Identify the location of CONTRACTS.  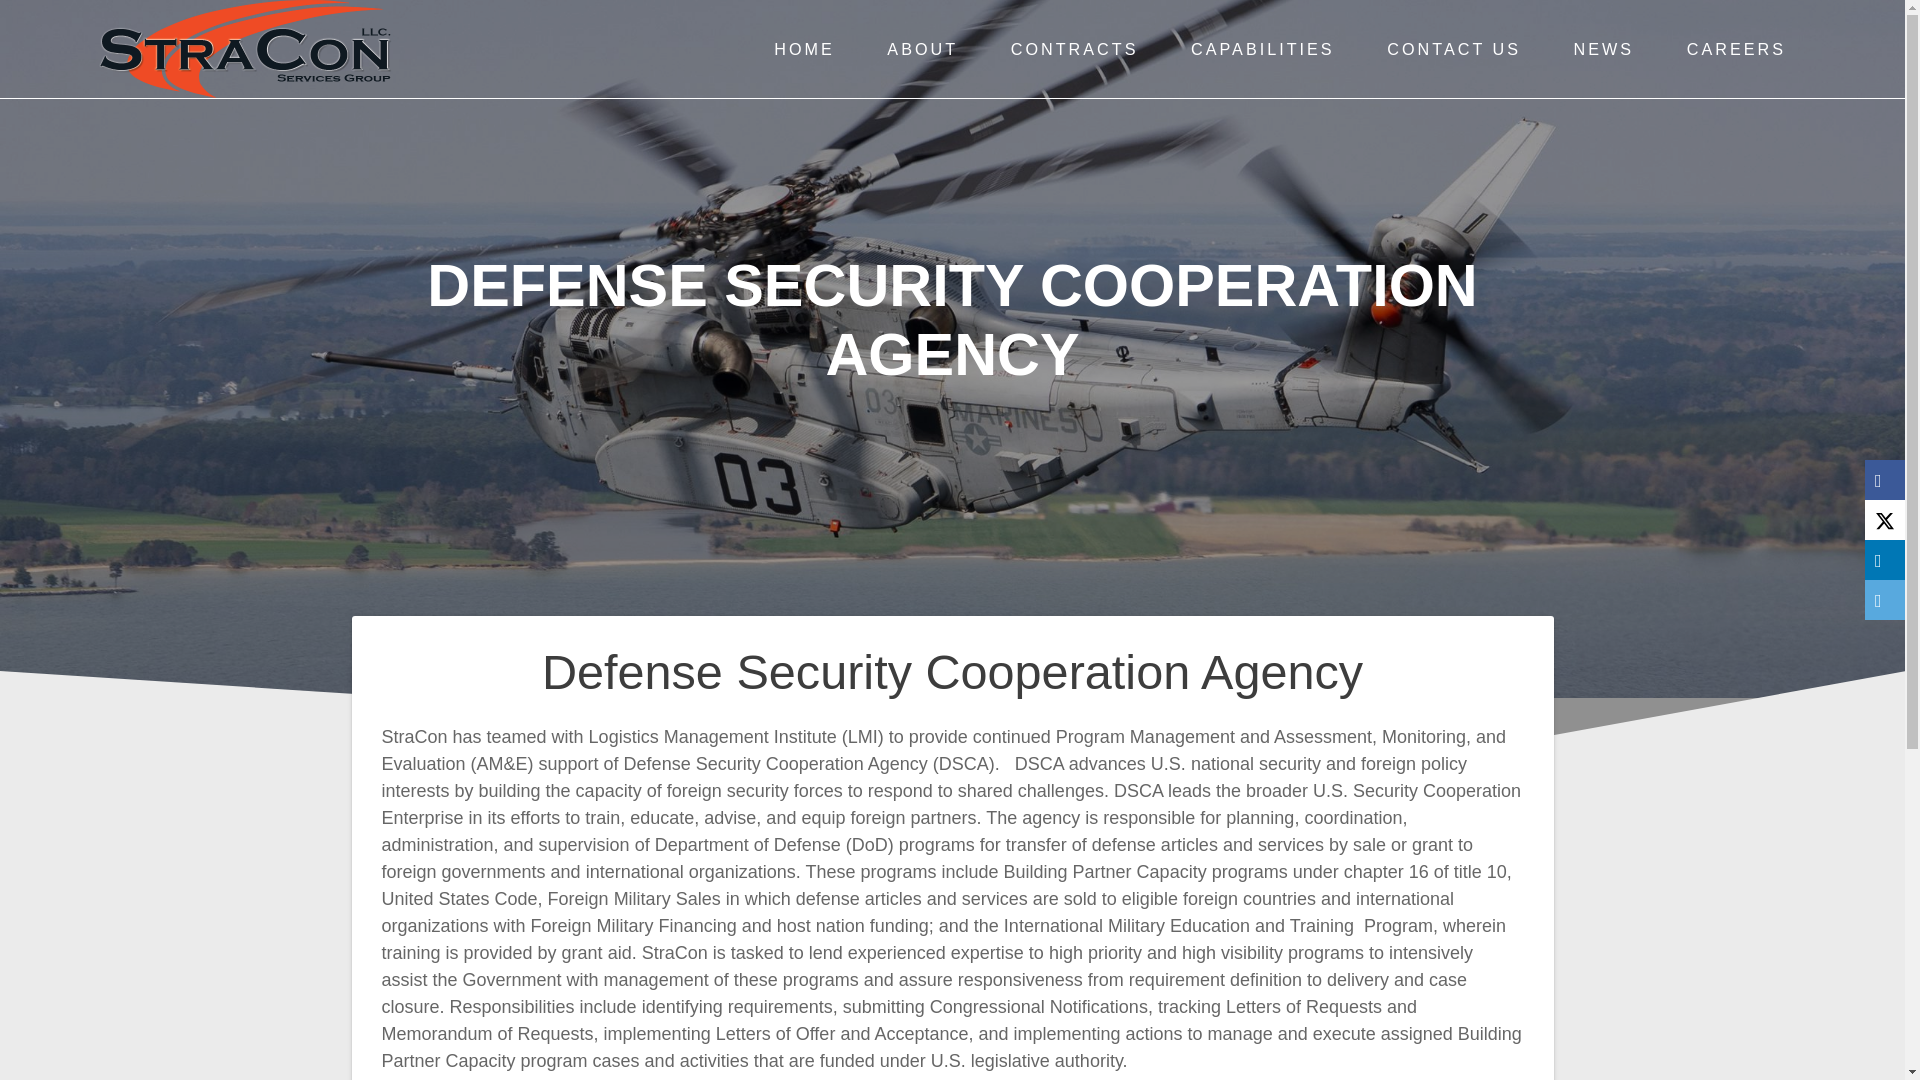
(1074, 49).